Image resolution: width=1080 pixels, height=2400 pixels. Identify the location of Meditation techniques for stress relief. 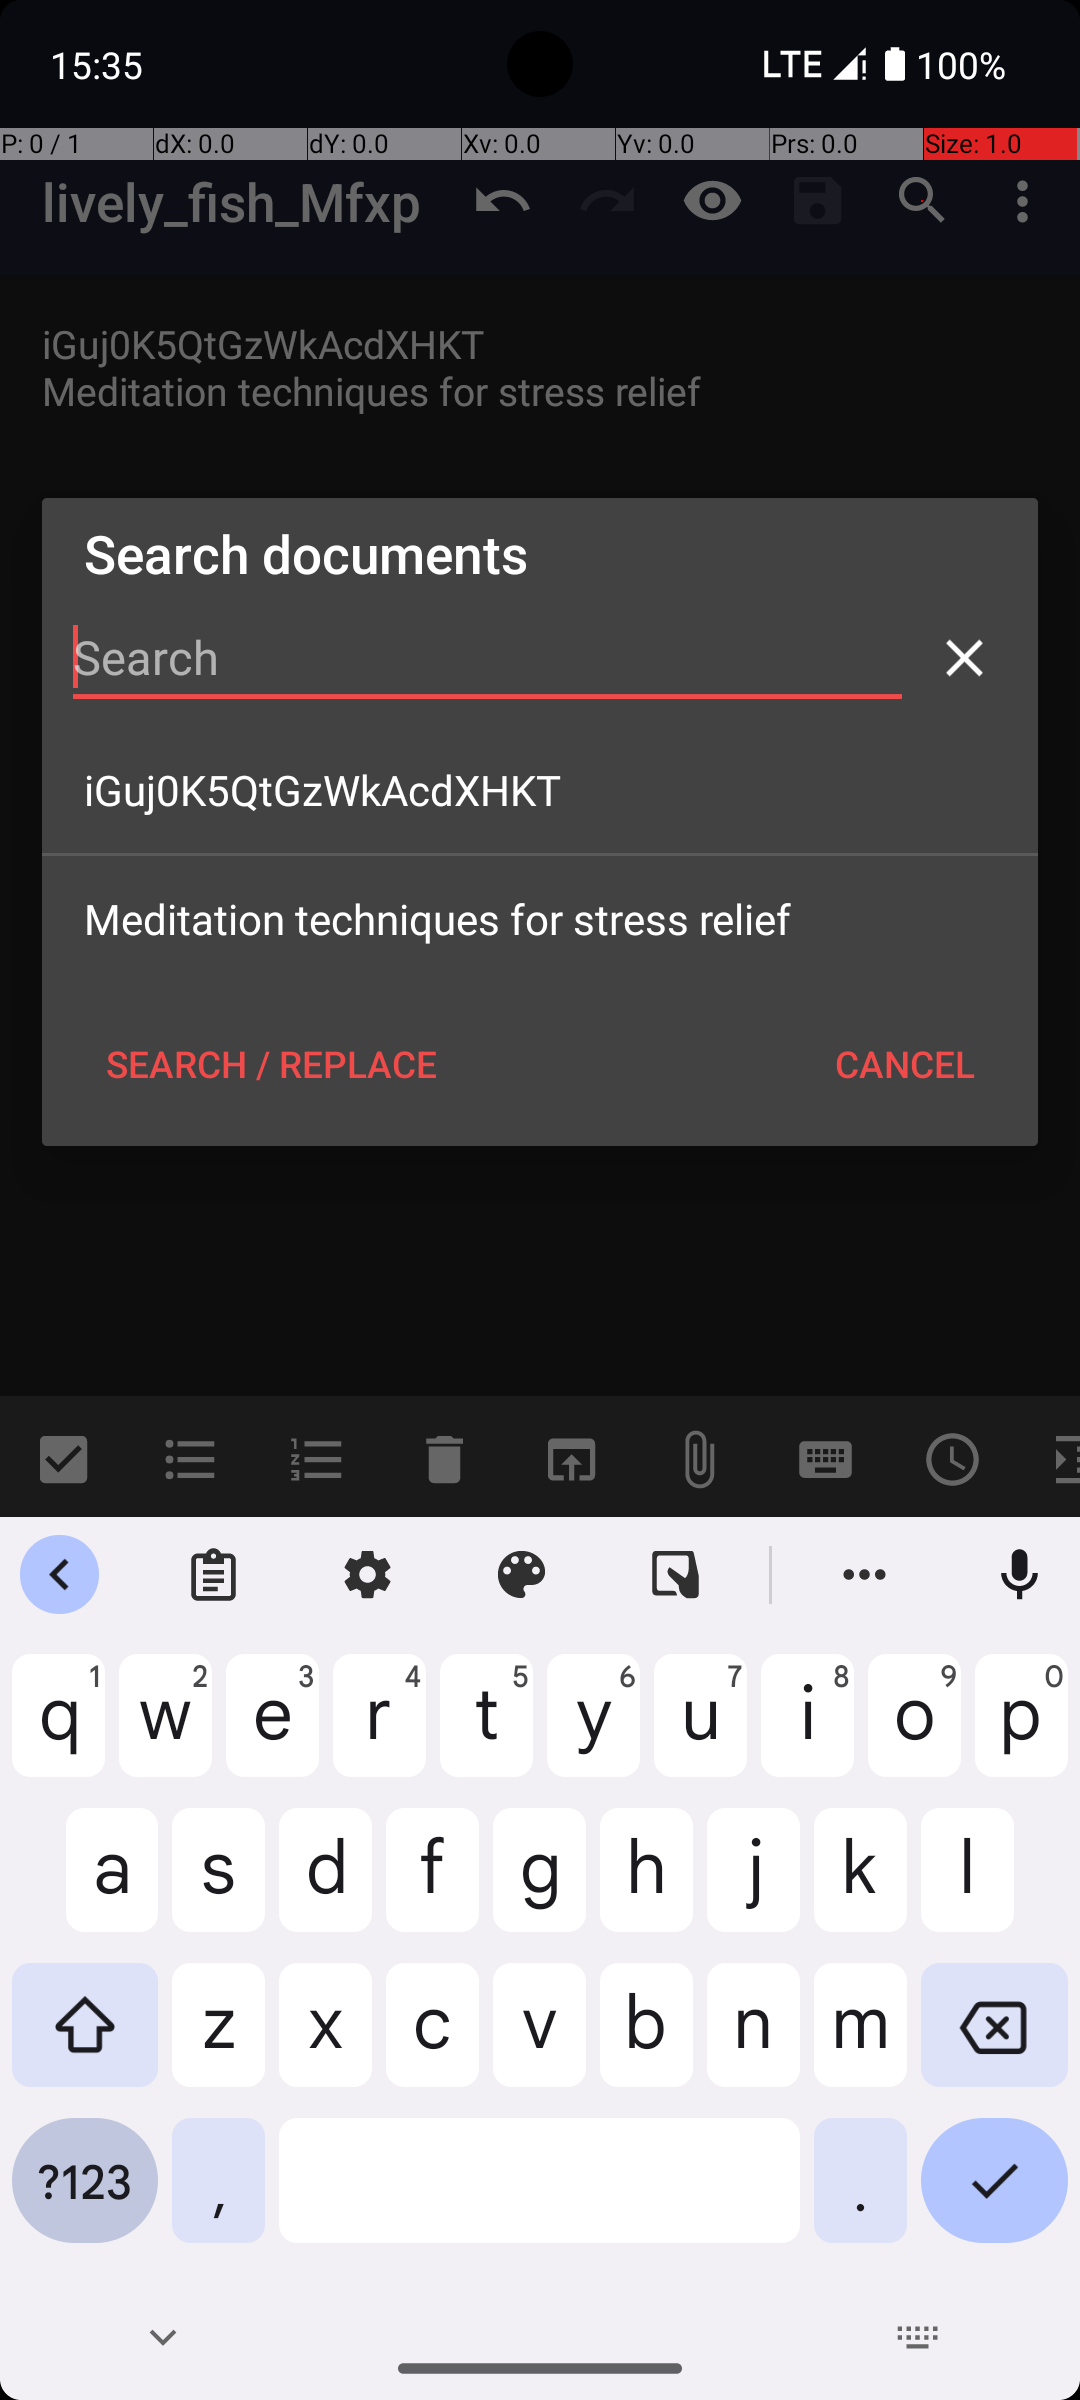
(540, 919).